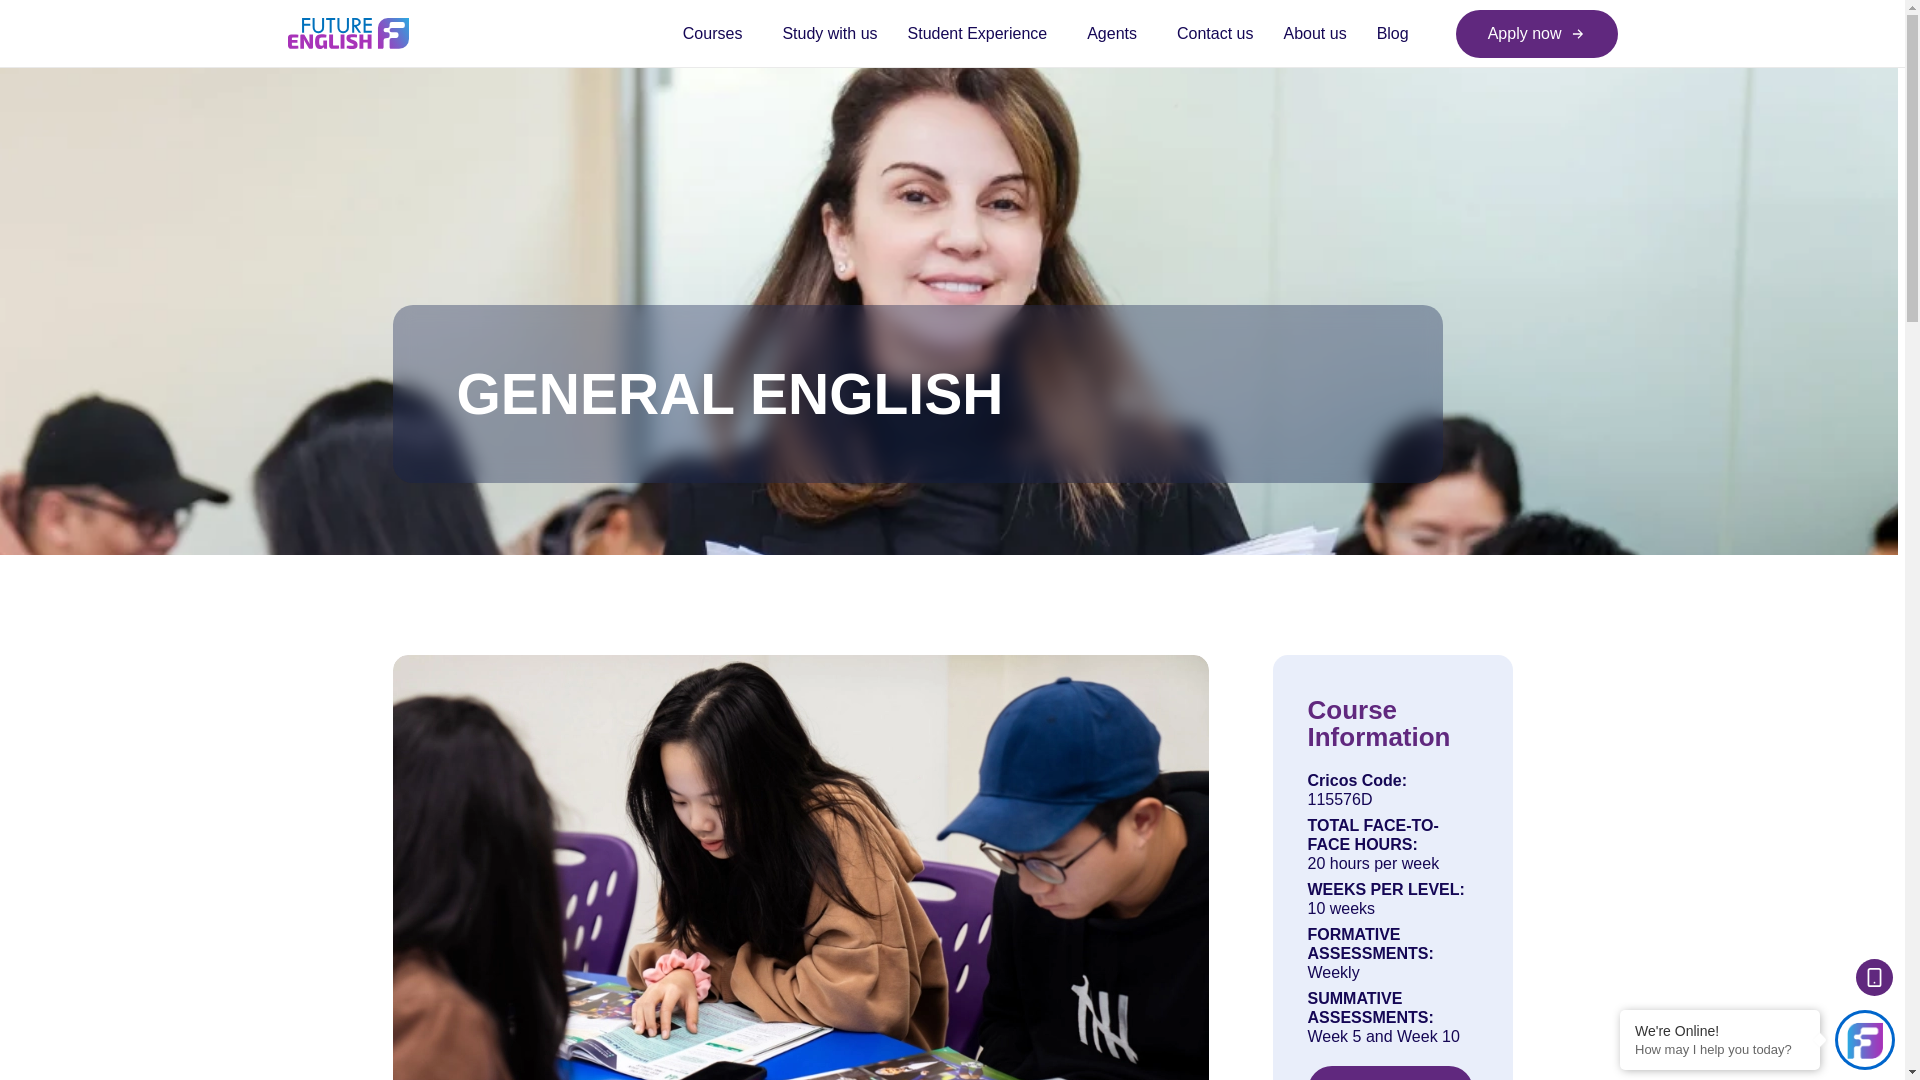 This screenshot has width=1920, height=1080. I want to click on Agents, so click(1116, 33).